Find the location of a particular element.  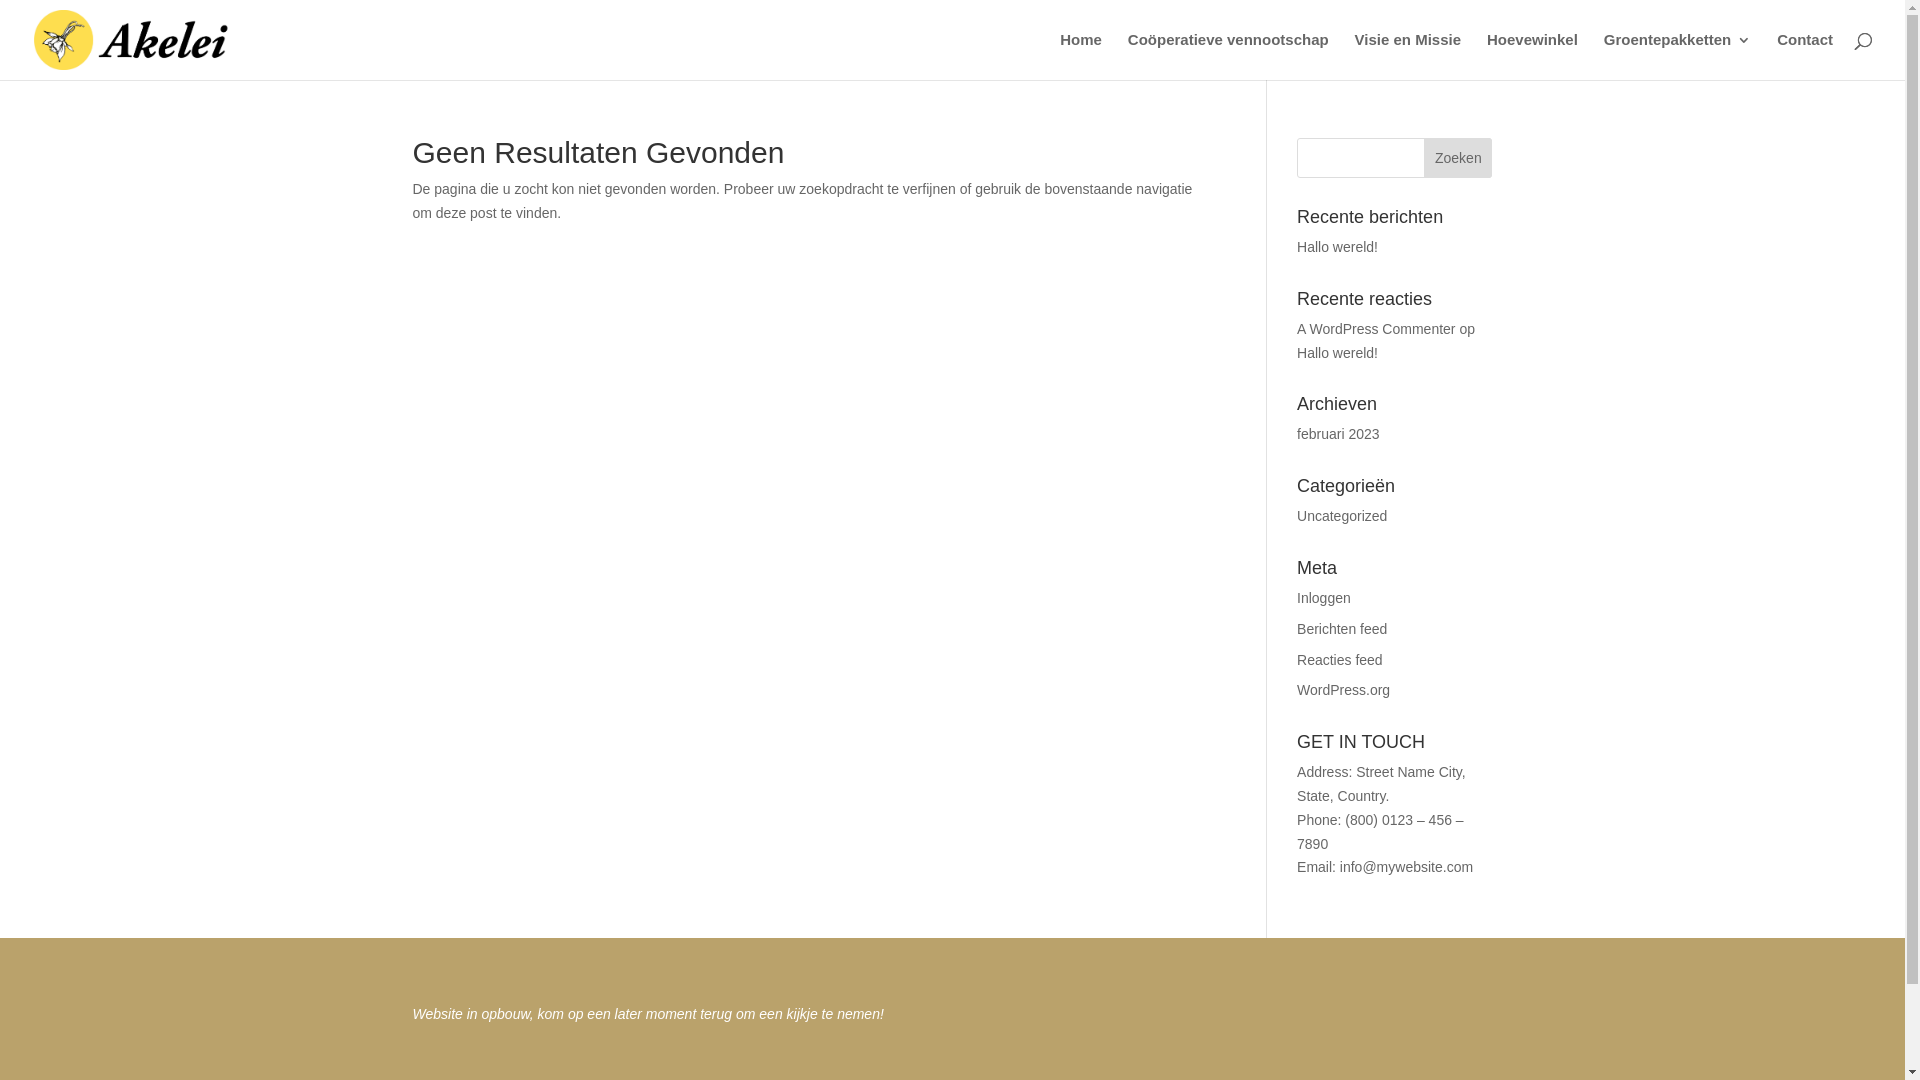

Home is located at coordinates (1081, 56).